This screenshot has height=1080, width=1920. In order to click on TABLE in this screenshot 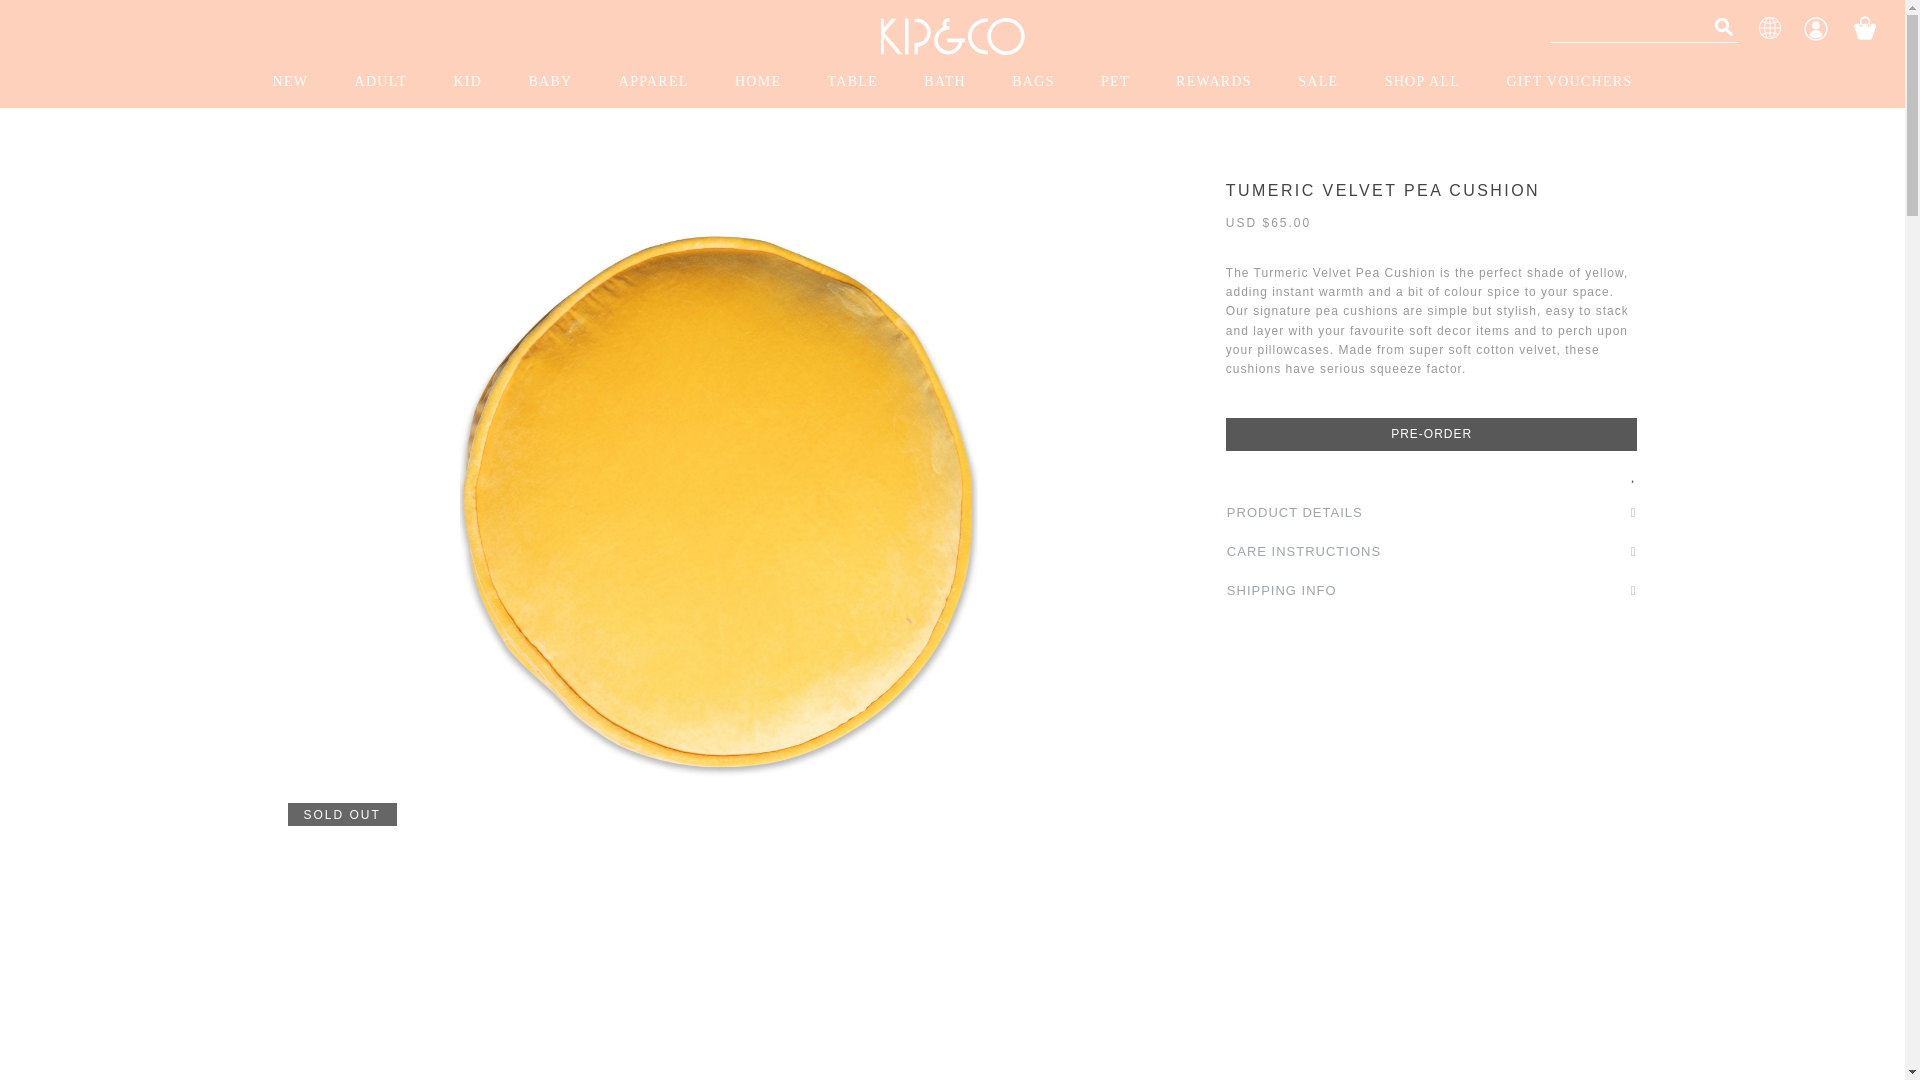, I will do `click(853, 82)`.